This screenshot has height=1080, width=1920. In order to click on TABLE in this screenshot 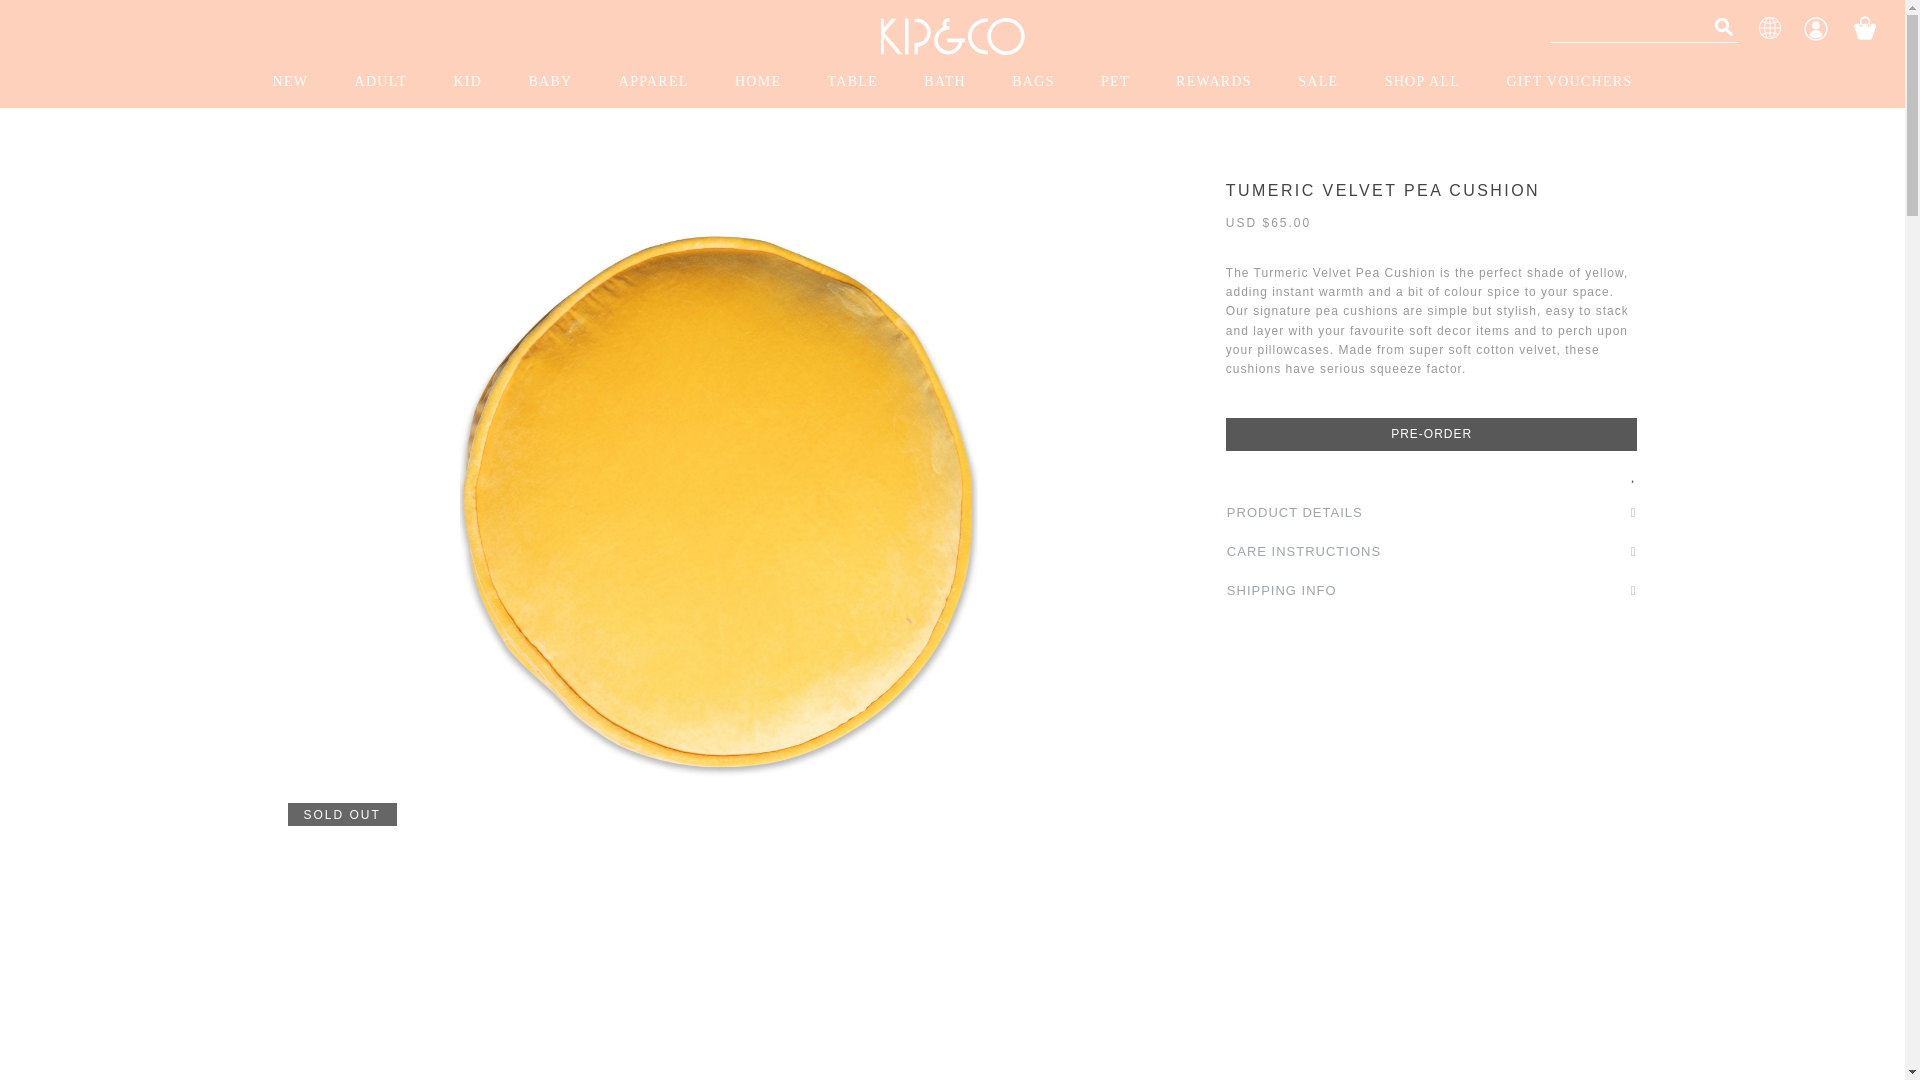, I will do `click(853, 82)`.